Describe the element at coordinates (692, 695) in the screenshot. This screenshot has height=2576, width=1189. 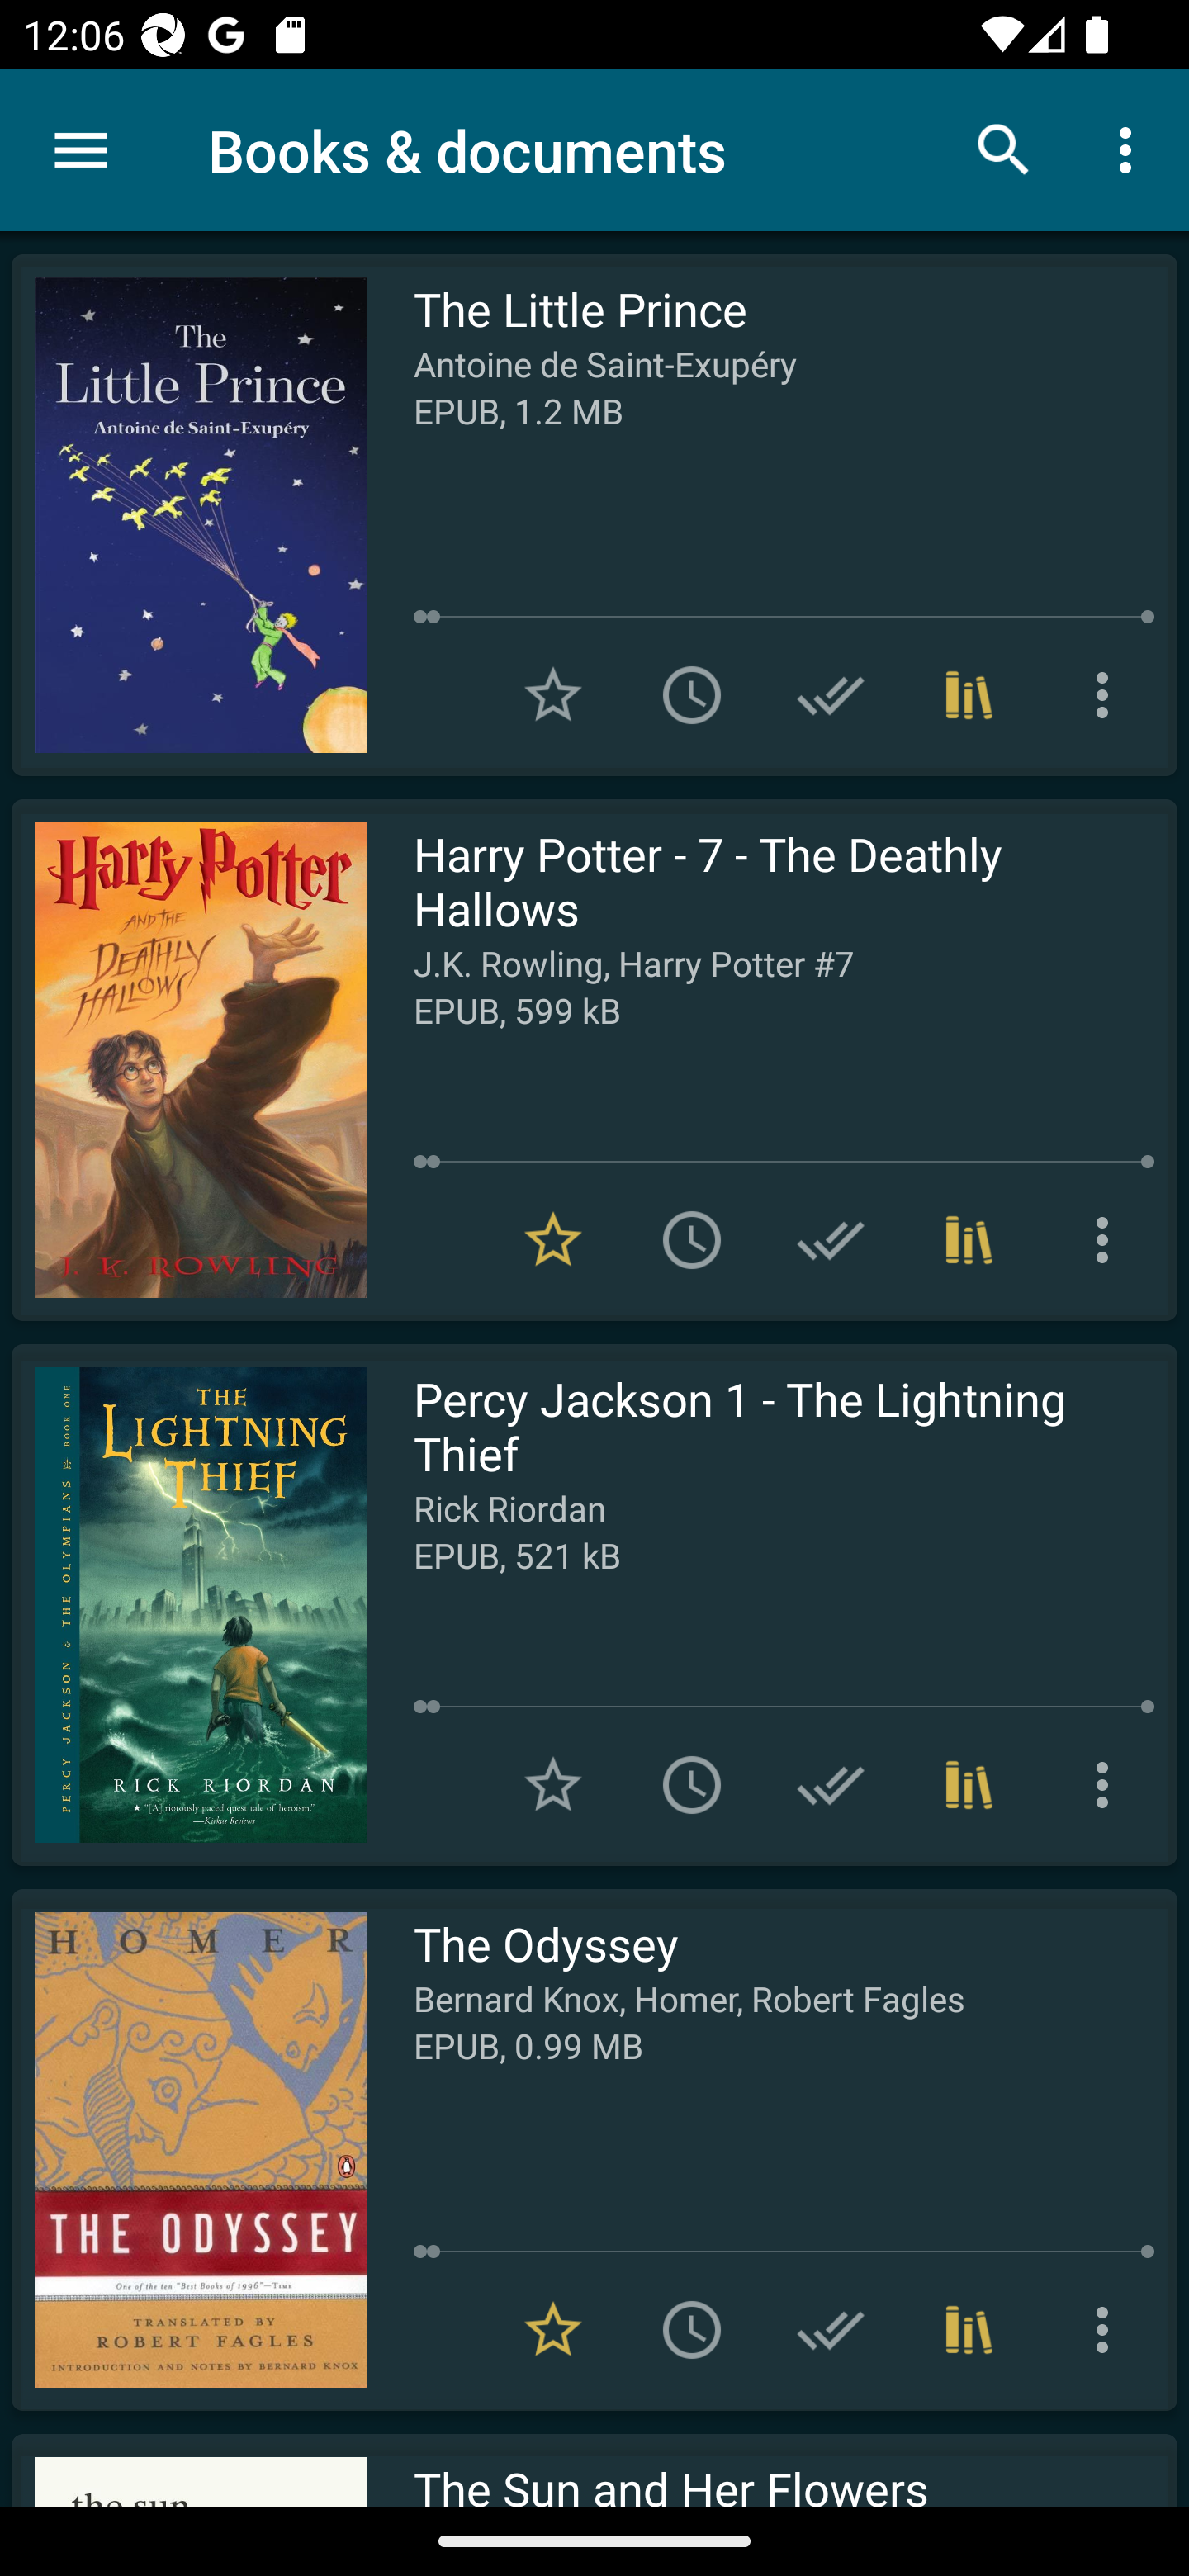
I see `Add to To read` at that location.